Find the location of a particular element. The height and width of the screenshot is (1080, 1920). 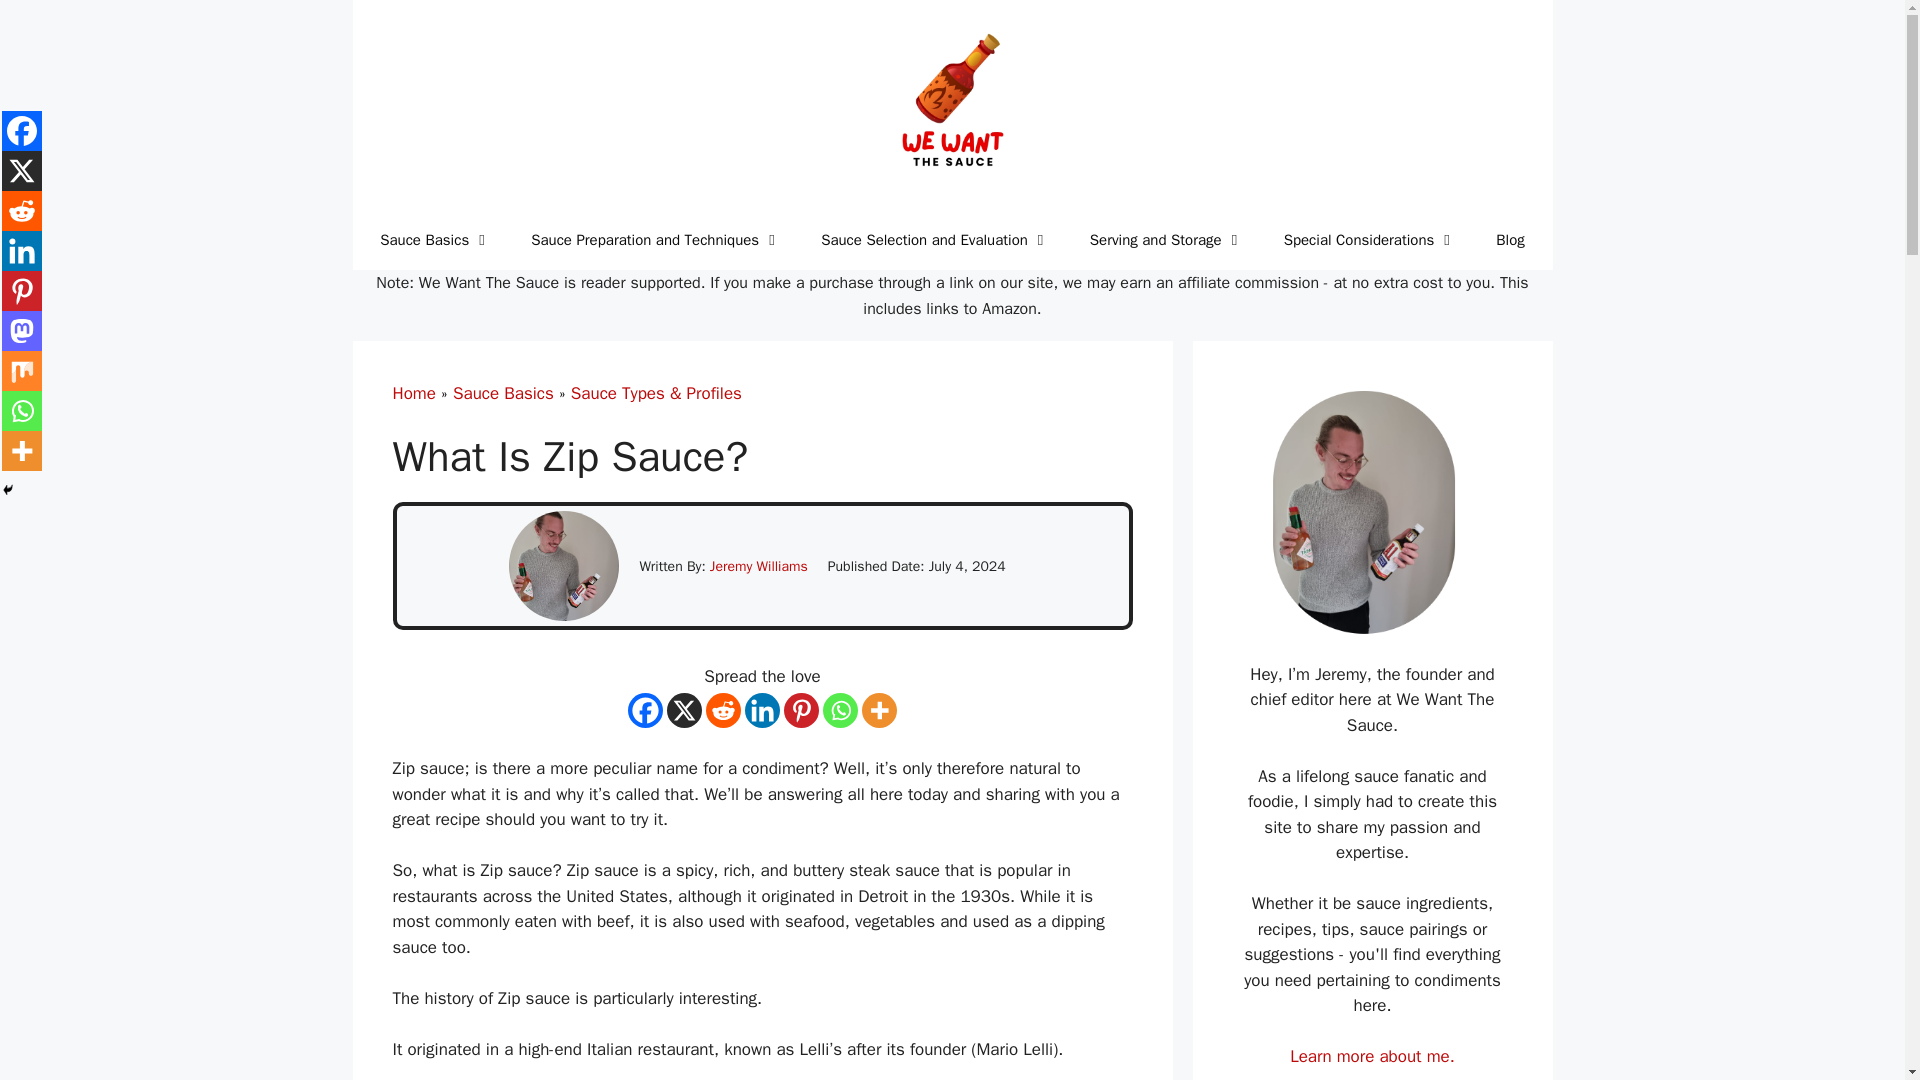

More is located at coordinates (879, 710).